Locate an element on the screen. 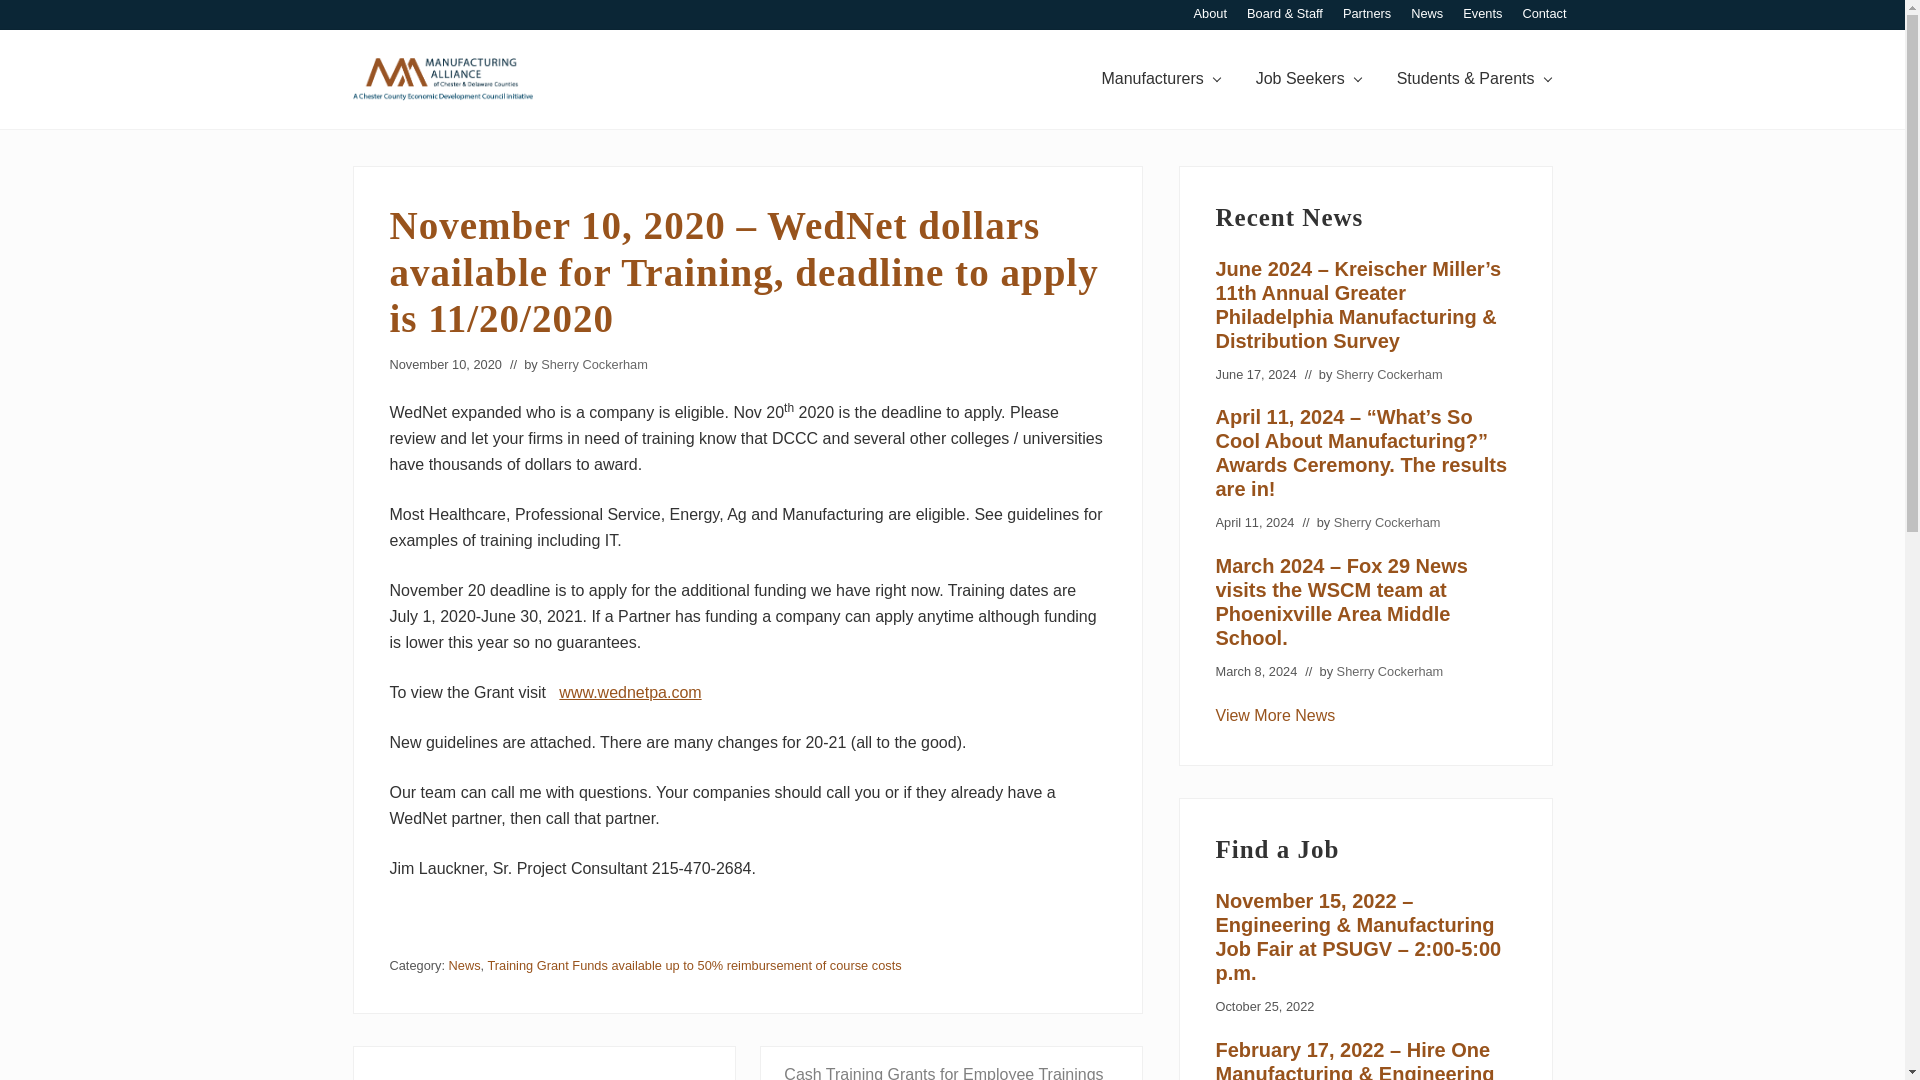 Image resolution: width=1920 pixels, height=1080 pixels. Partners is located at coordinates (1366, 14).